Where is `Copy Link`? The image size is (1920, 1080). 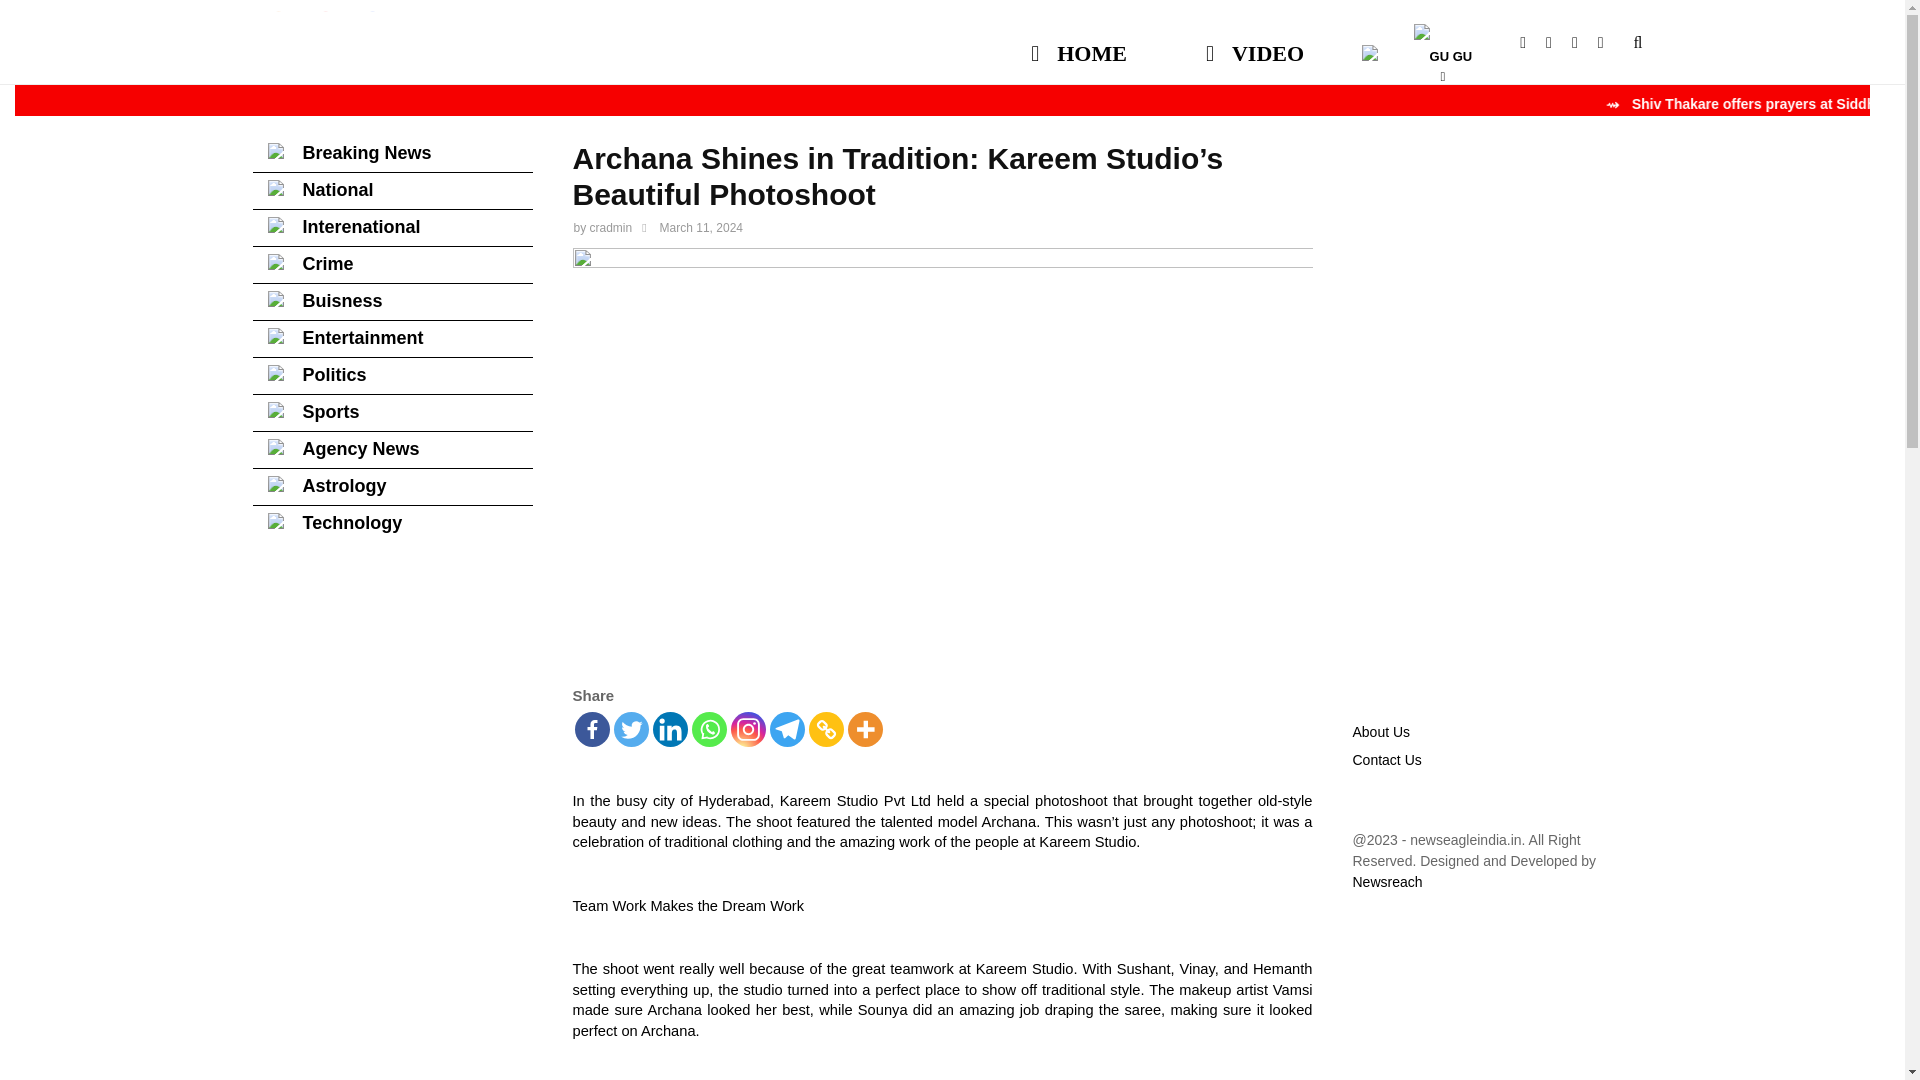 Copy Link is located at coordinates (825, 729).